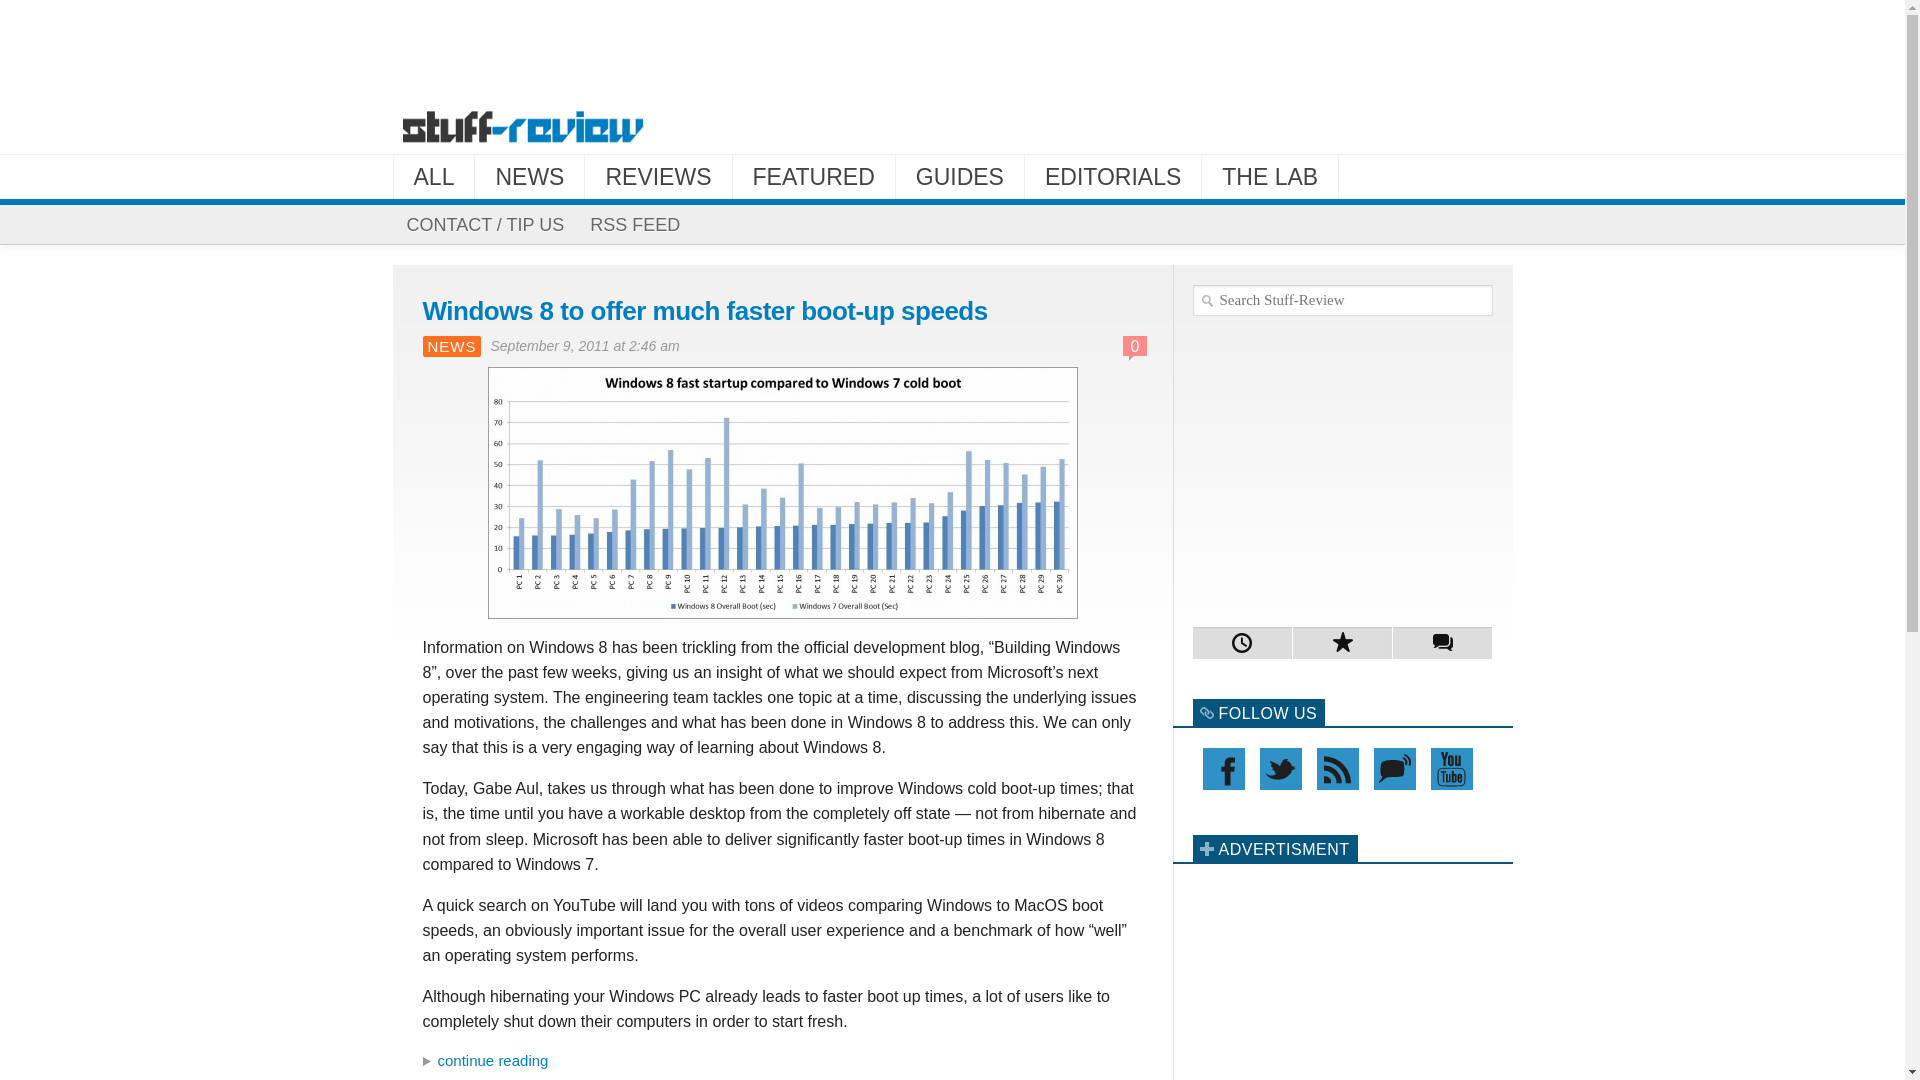 Image resolution: width=1920 pixels, height=1080 pixels. Describe the element at coordinates (1442, 642) in the screenshot. I see `Comments` at that location.